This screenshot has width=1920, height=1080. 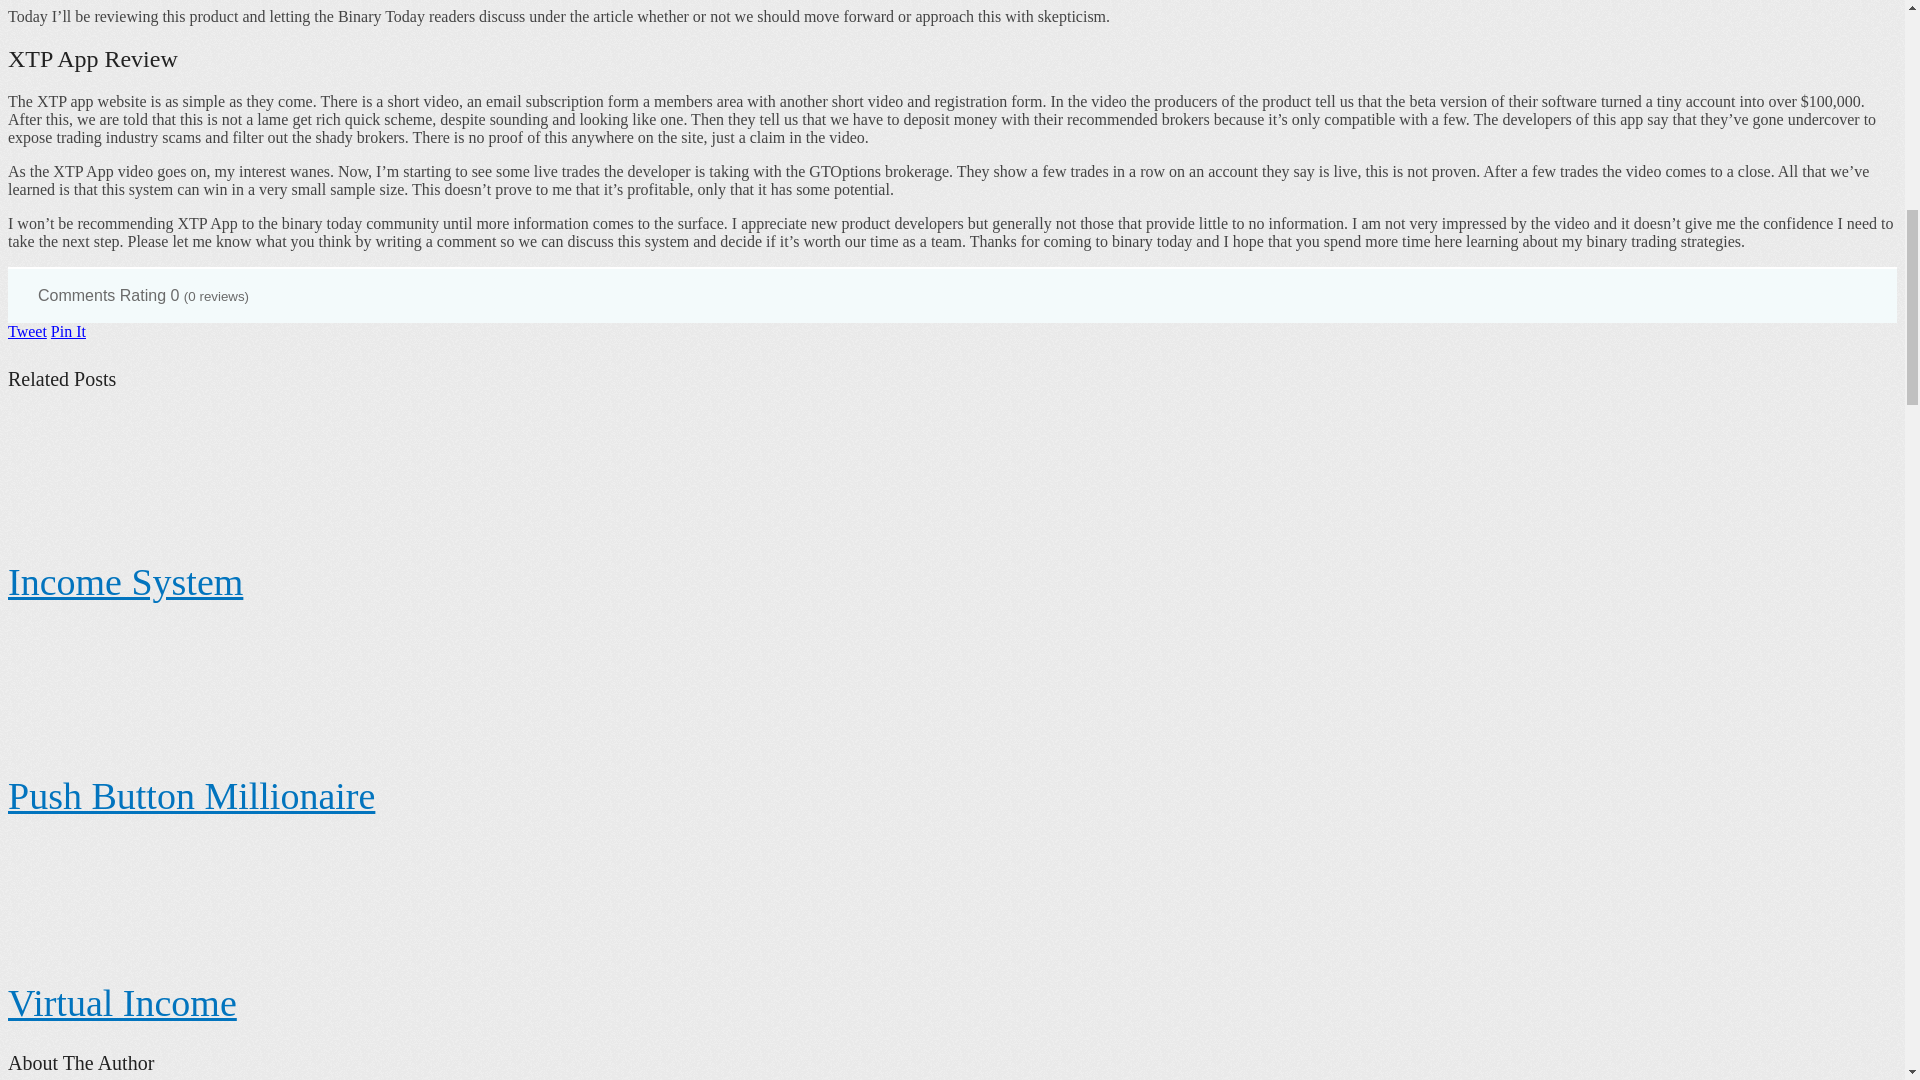 What do you see at coordinates (122, 1002) in the screenshot?
I see `Virtual Income` at bounding box center [122, 1002].